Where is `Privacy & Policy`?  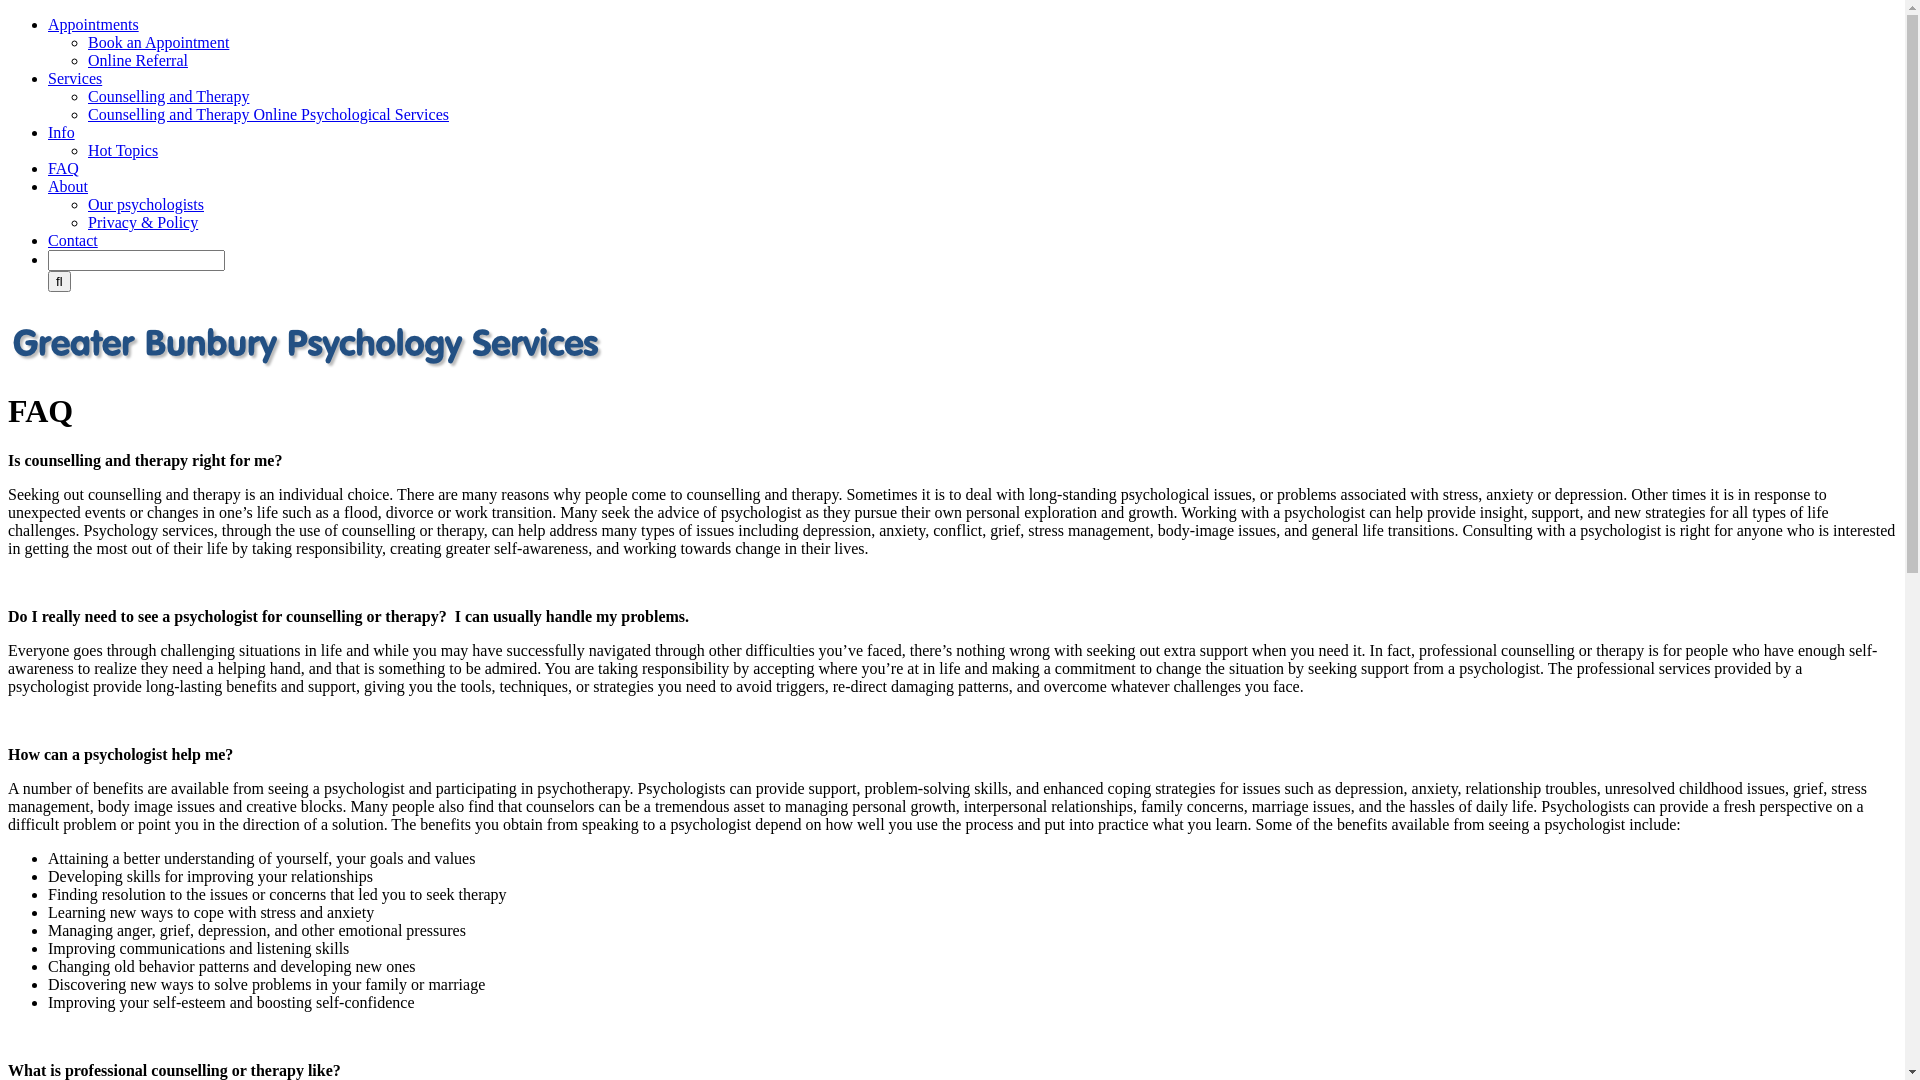
Privacy & Policy is located at coordinates (143, 222).